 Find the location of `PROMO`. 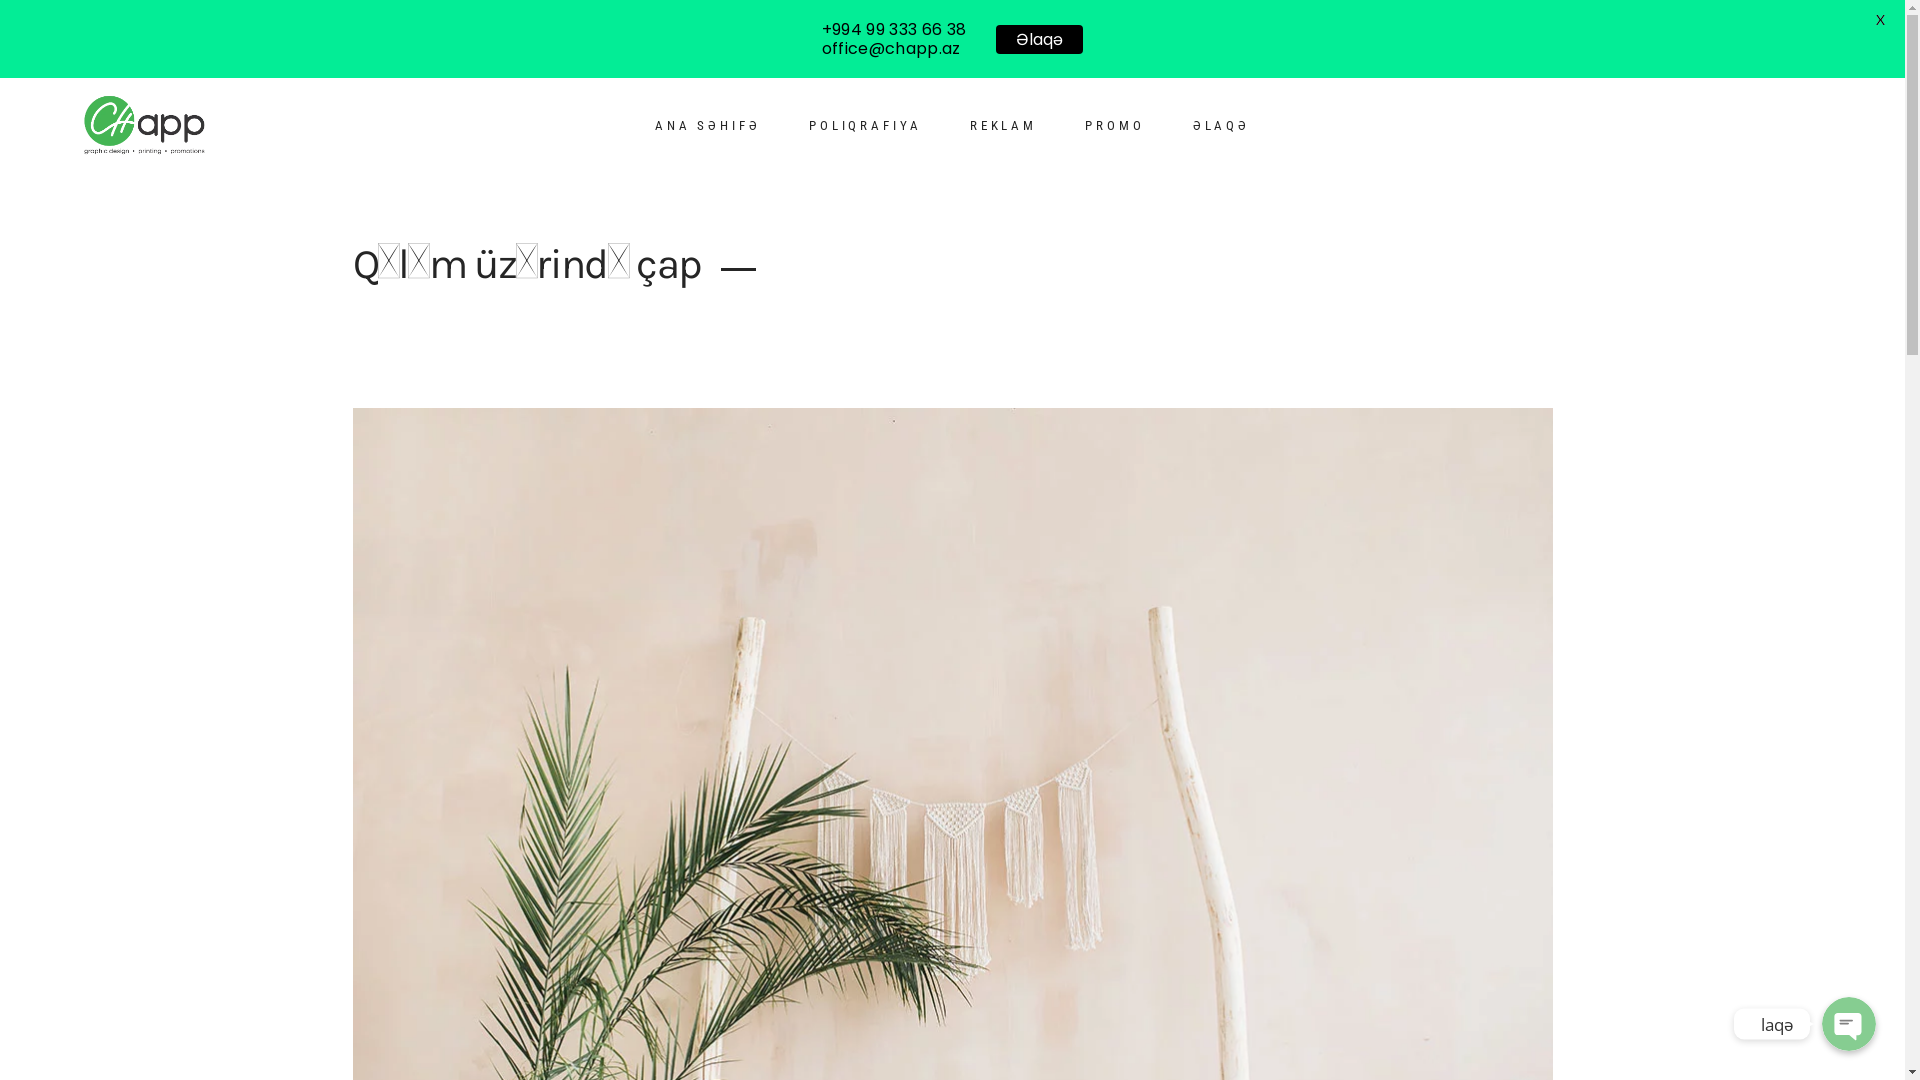

PROMO is located at coordinates (1115, 126).